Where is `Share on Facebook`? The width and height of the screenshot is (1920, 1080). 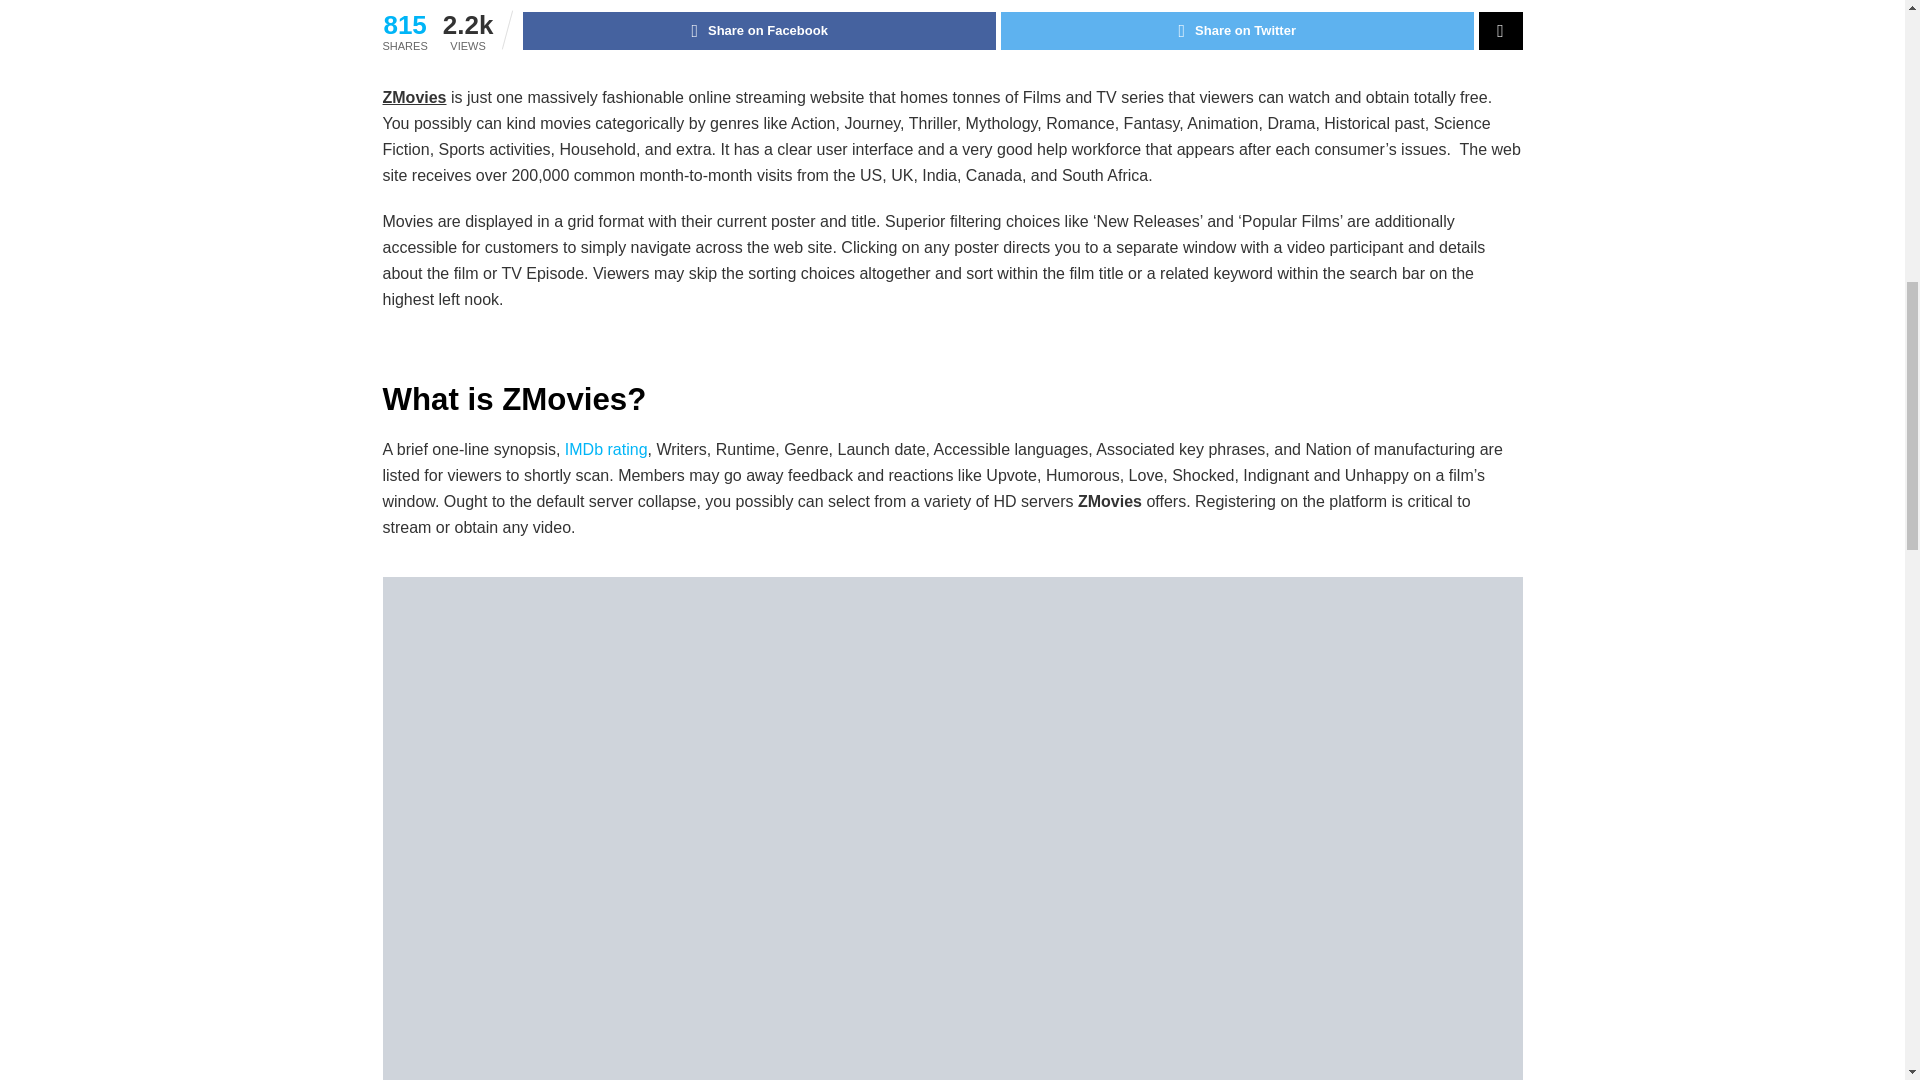 Share on Facebook is located at coordinates (759, 30).